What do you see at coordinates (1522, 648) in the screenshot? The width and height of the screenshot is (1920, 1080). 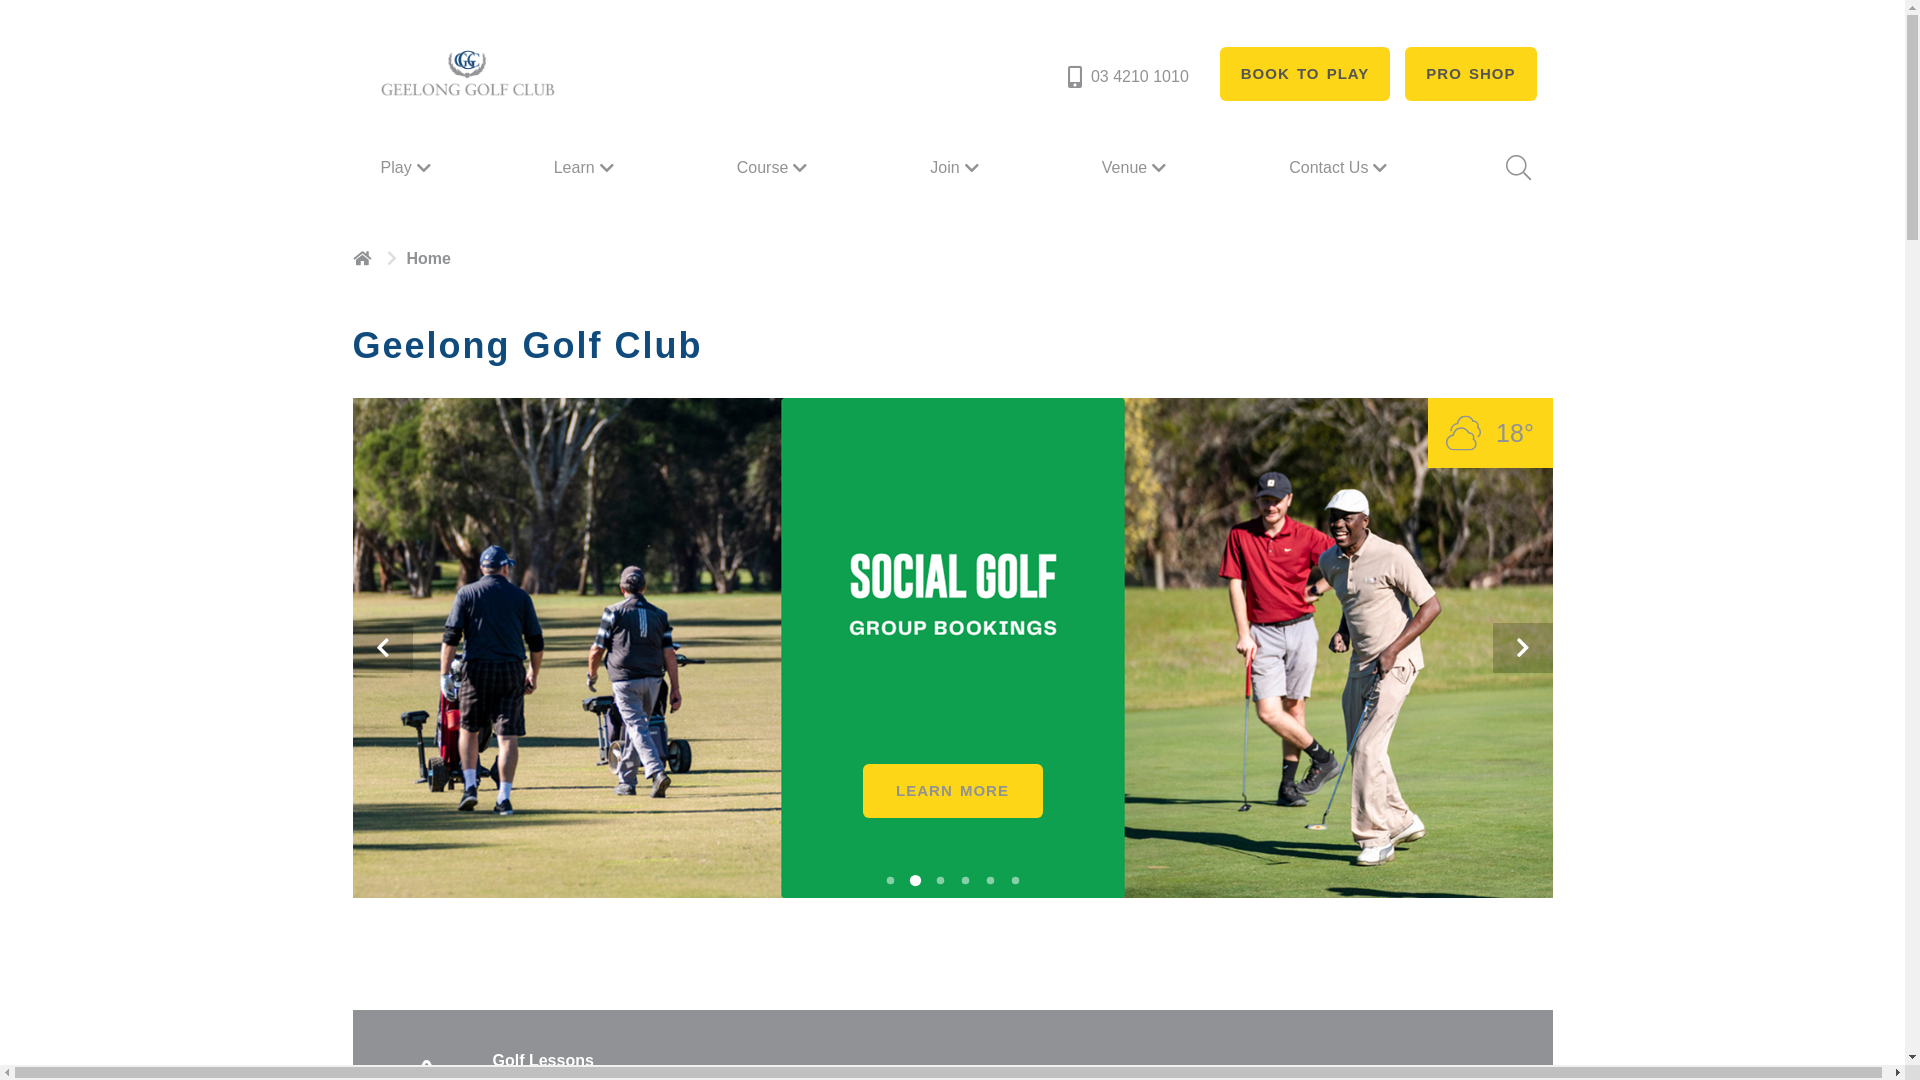 I see `Next` at bounding box center [1522, 648].